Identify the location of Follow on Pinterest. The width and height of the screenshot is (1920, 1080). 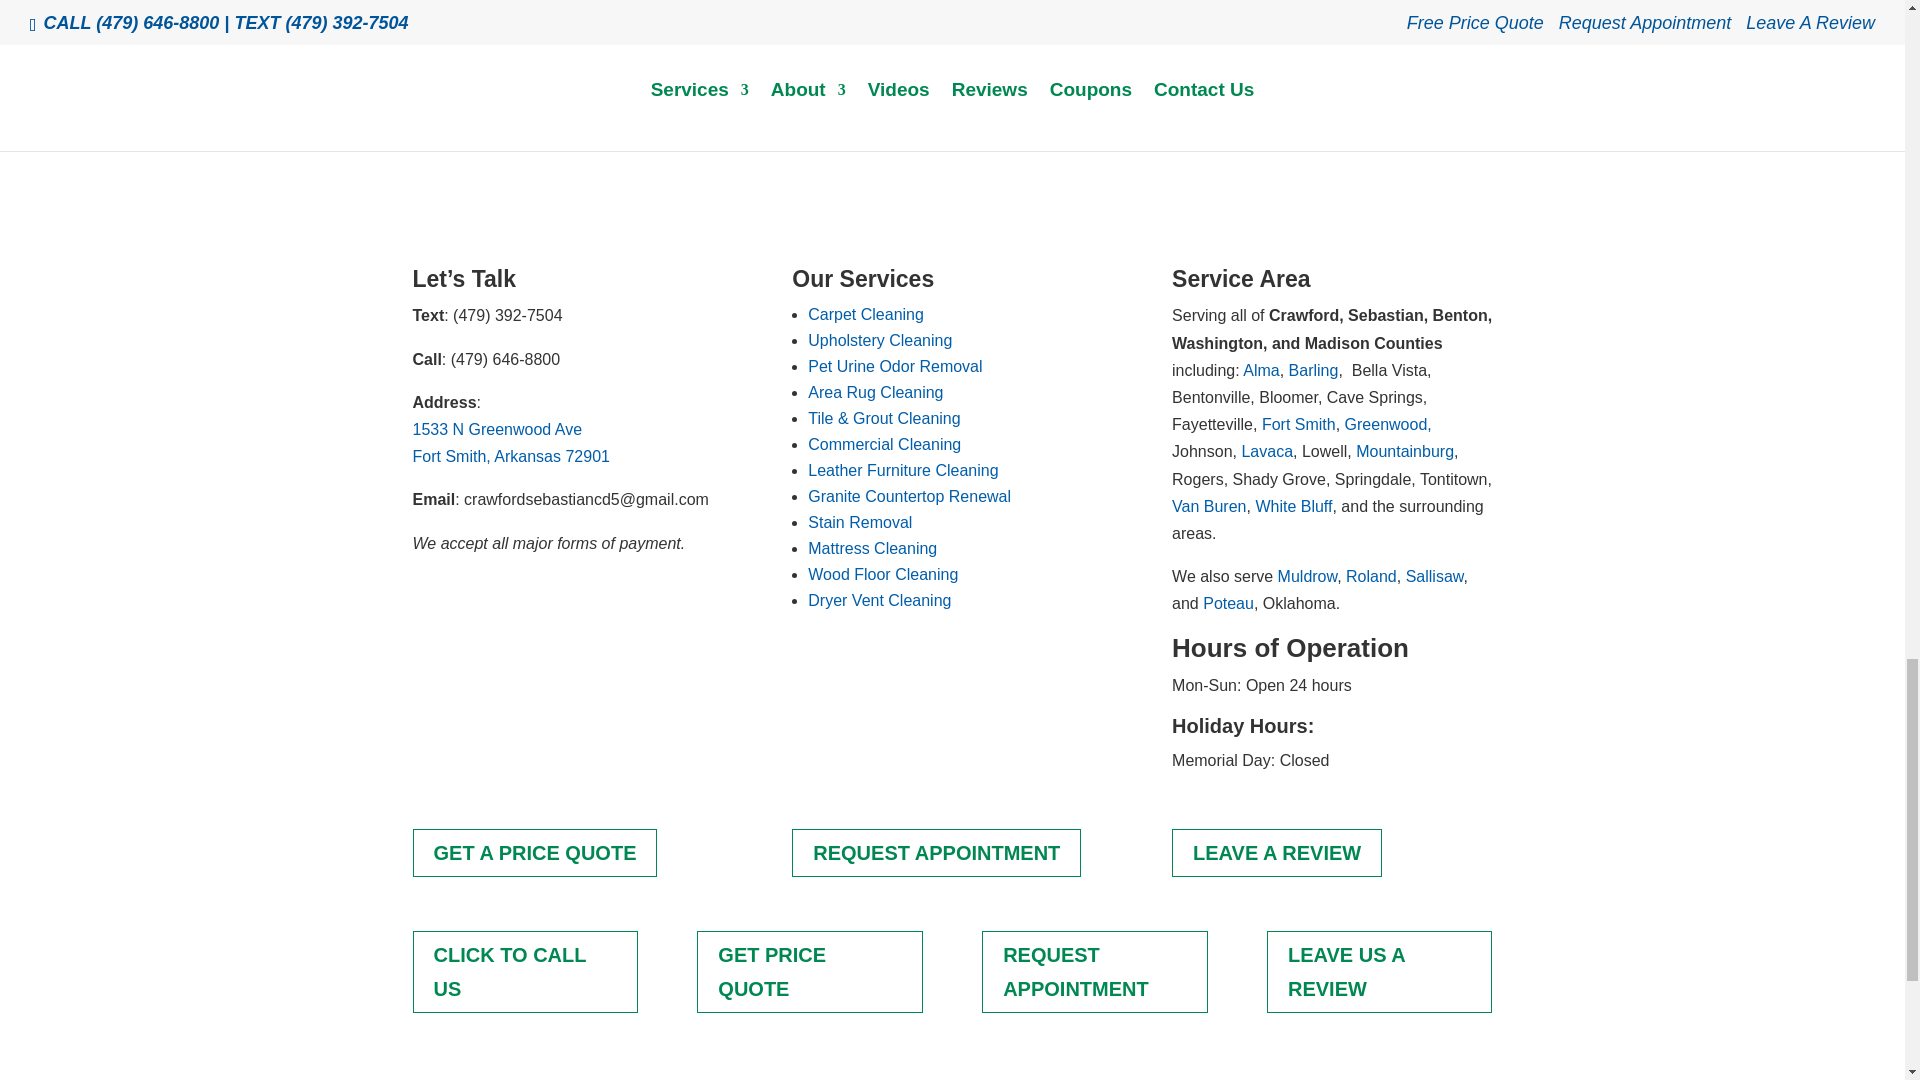
(548, 602).